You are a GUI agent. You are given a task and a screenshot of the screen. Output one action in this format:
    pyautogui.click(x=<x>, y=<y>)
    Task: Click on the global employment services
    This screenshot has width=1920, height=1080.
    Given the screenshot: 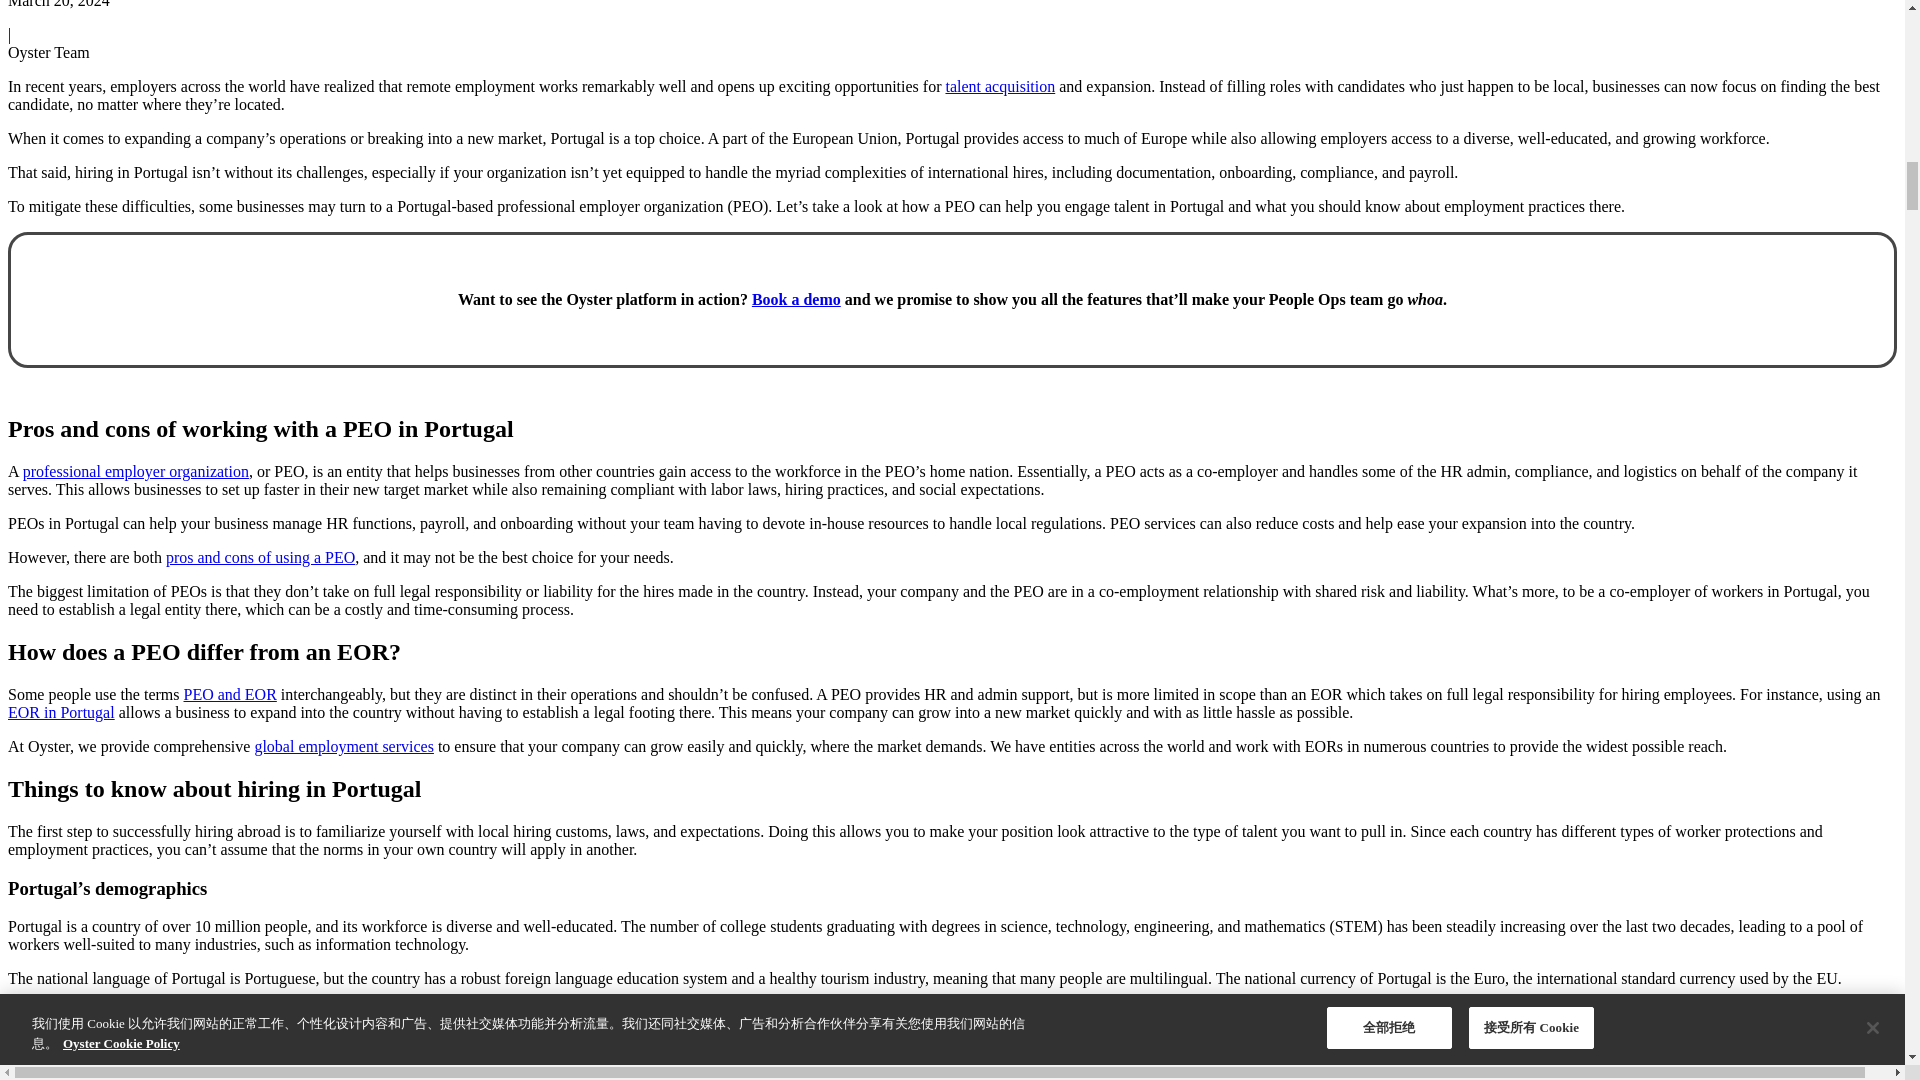 What is the action you would take?
    pyautogui.click(x=343, y=746)
    